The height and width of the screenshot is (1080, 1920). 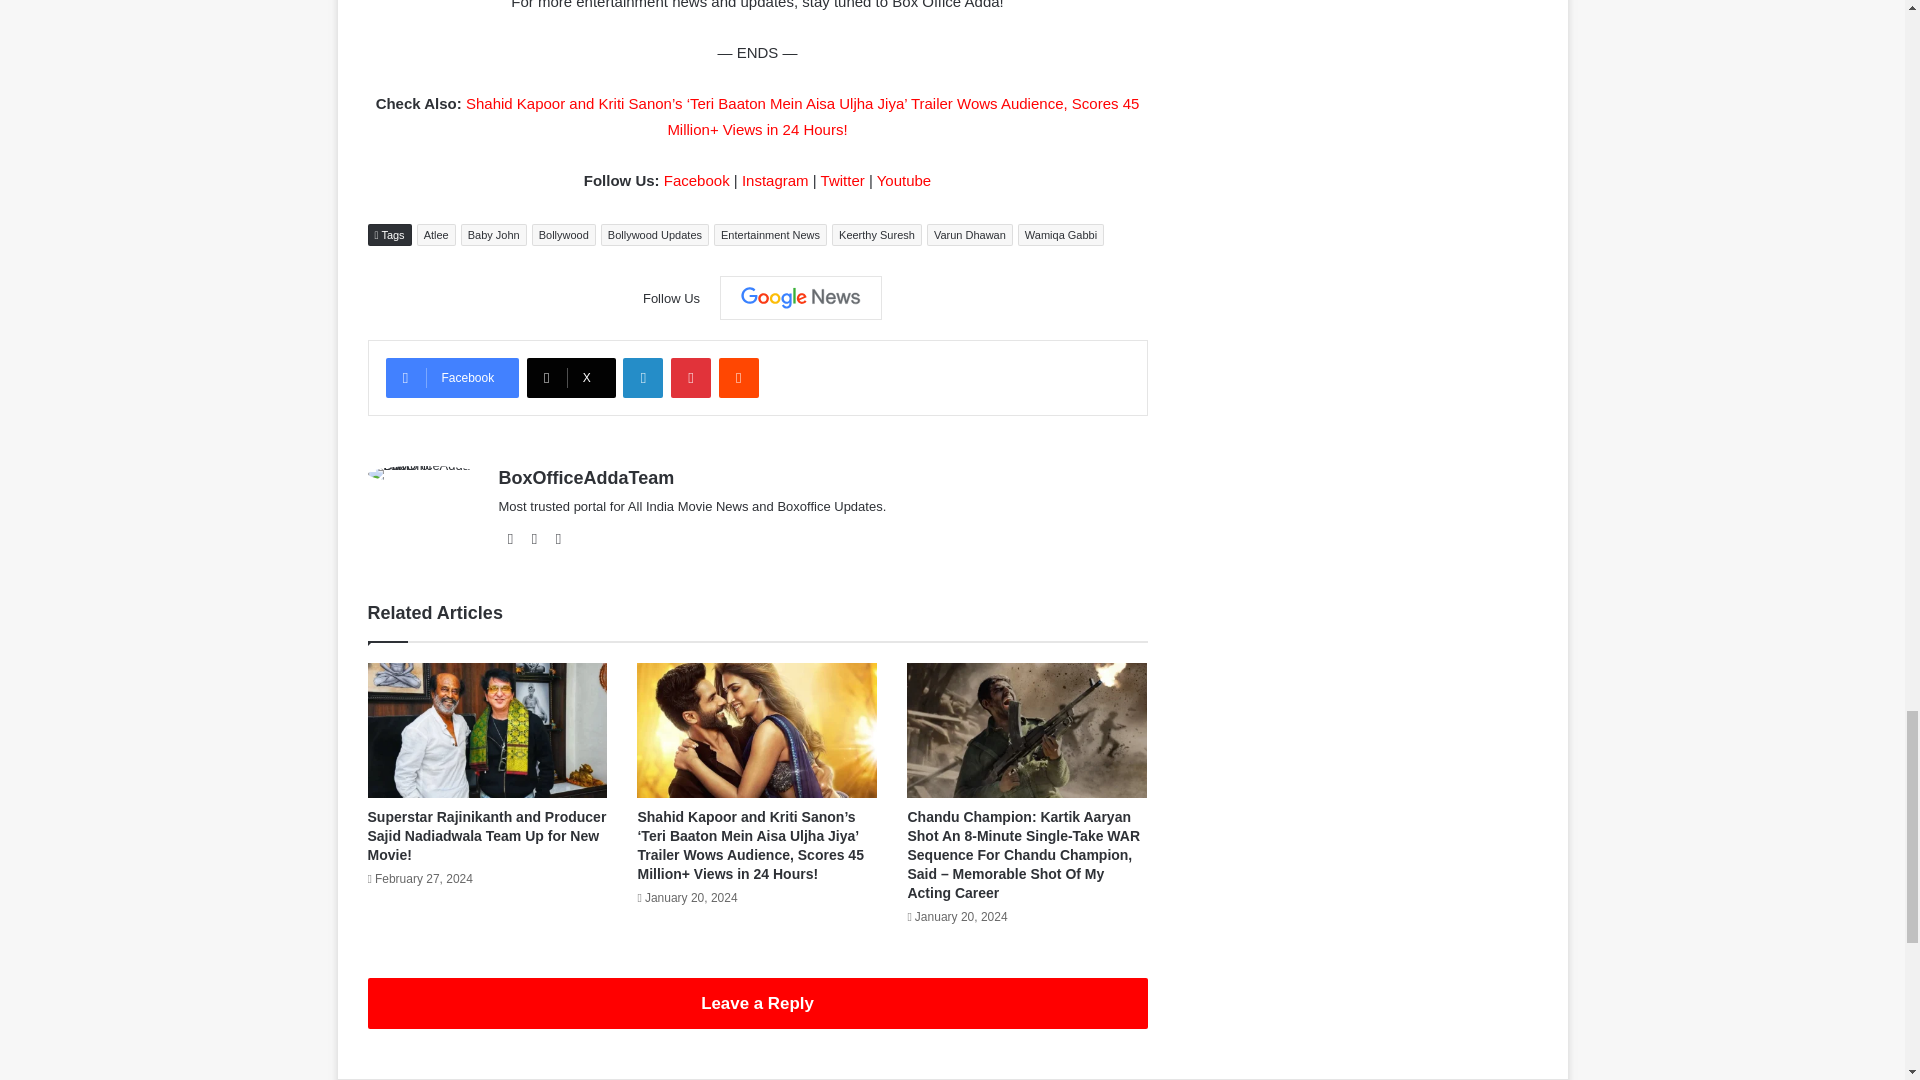 I want to click on Wamiqa Gabbi, so click(x=1060, y=234).